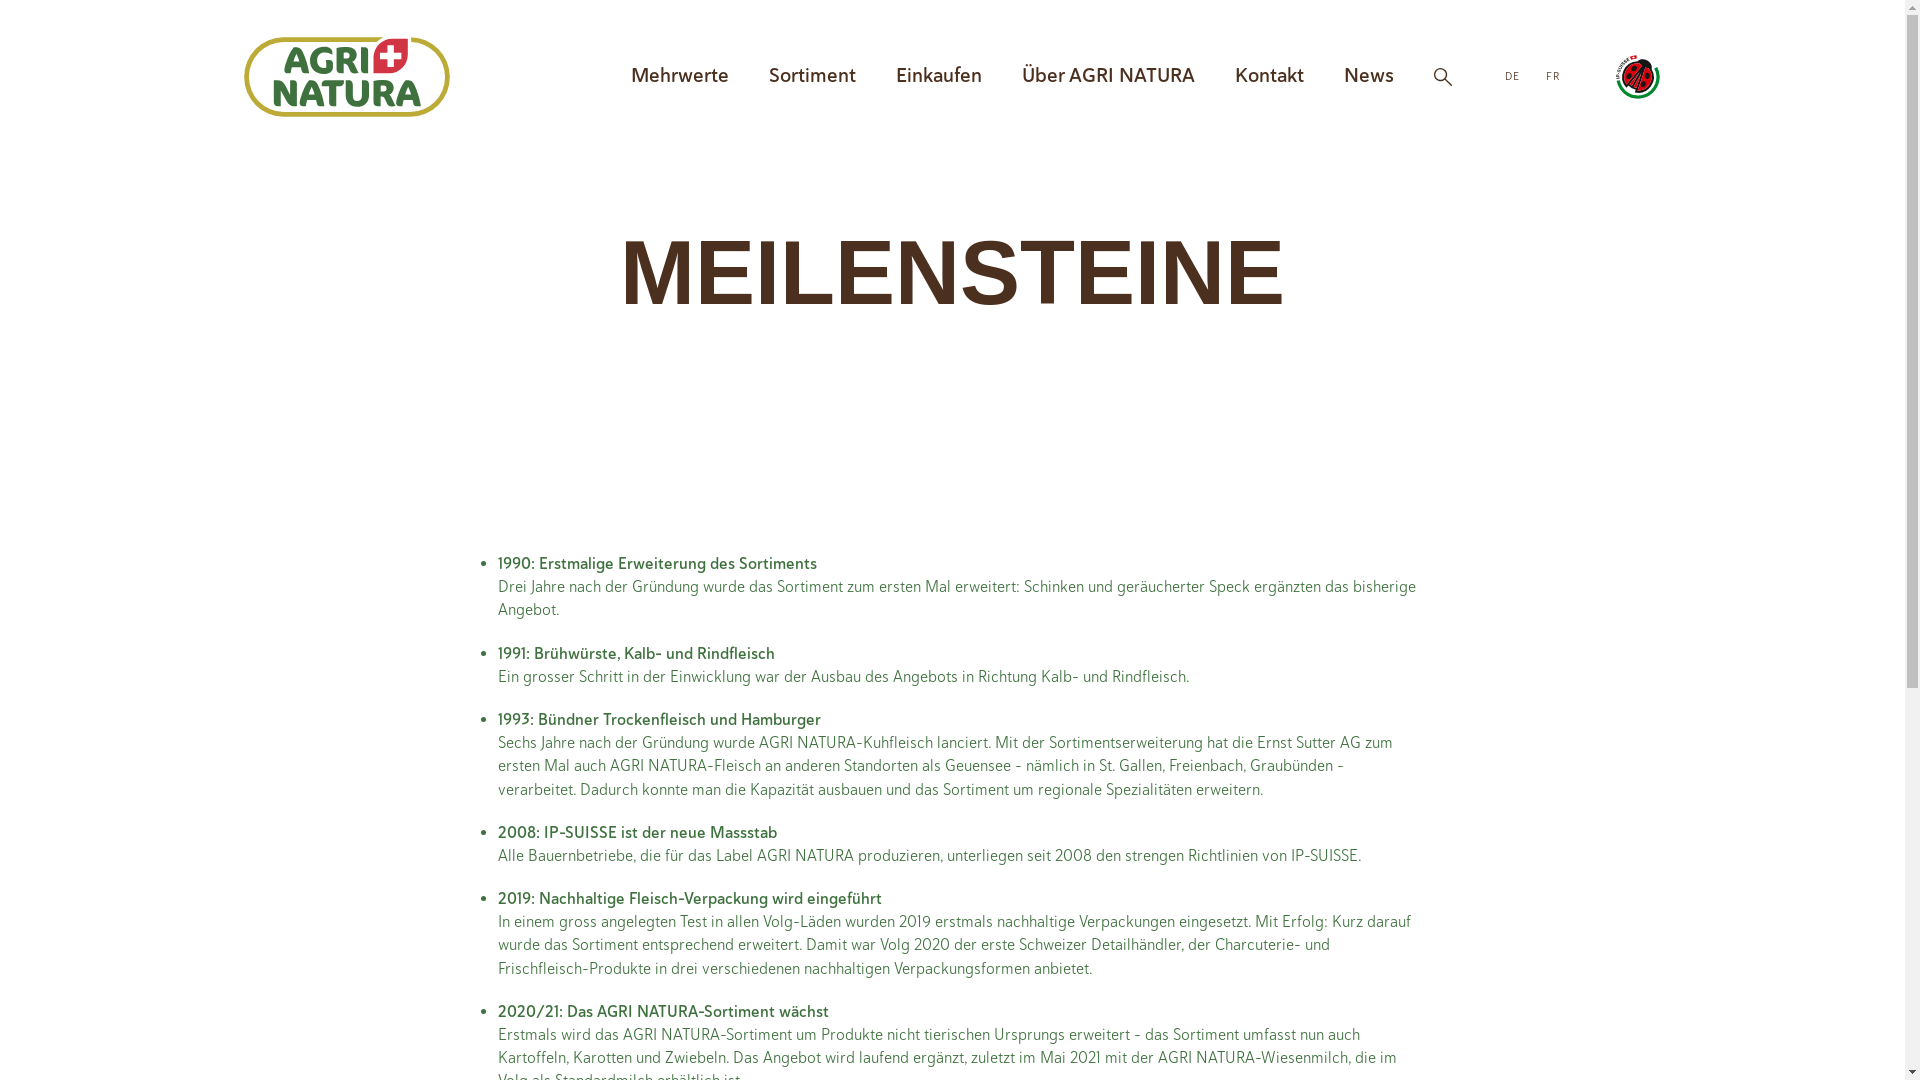  I want to click on Agri Natura, so click(347, 77).